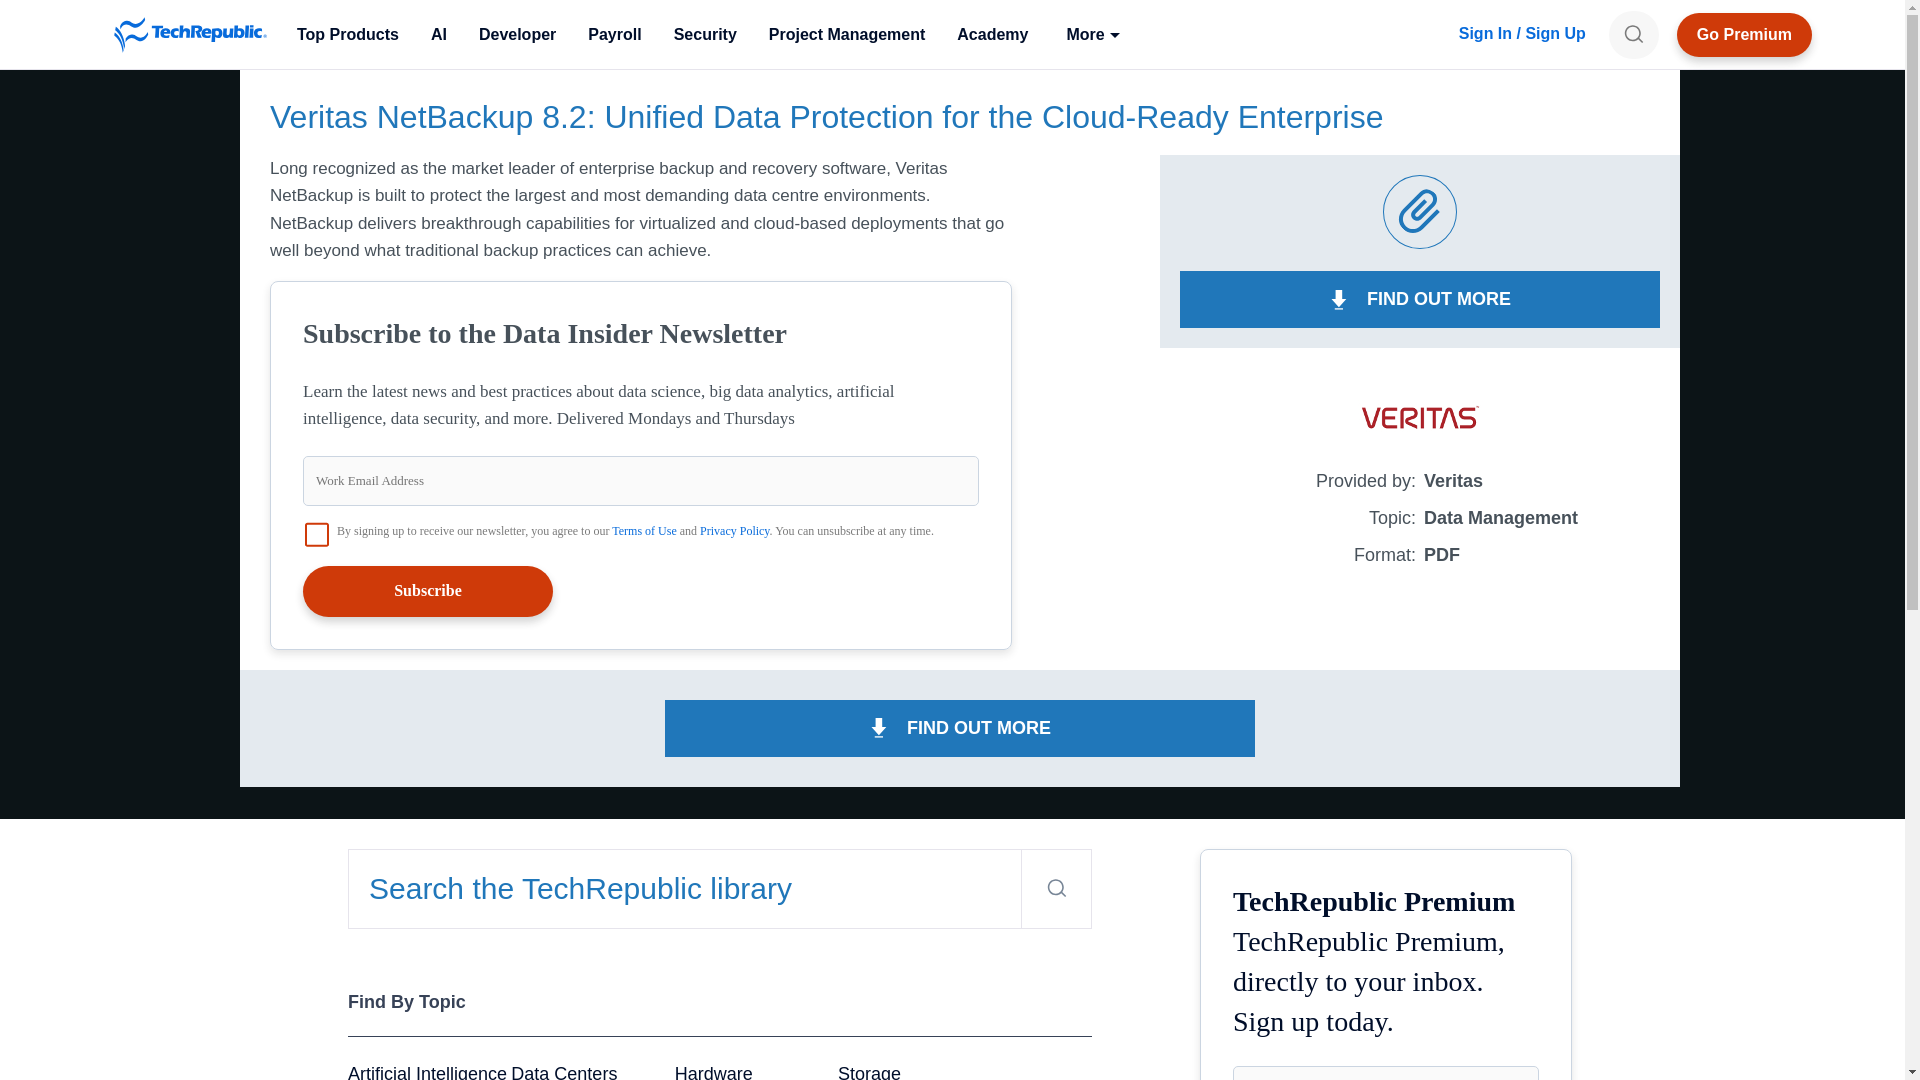 Image resolution: width=1920 pixels, height=1080 pixels. What do you see at coordinates (846, 34) in the screenshot?
I see `Project Management` at bounding box center [846, 34].